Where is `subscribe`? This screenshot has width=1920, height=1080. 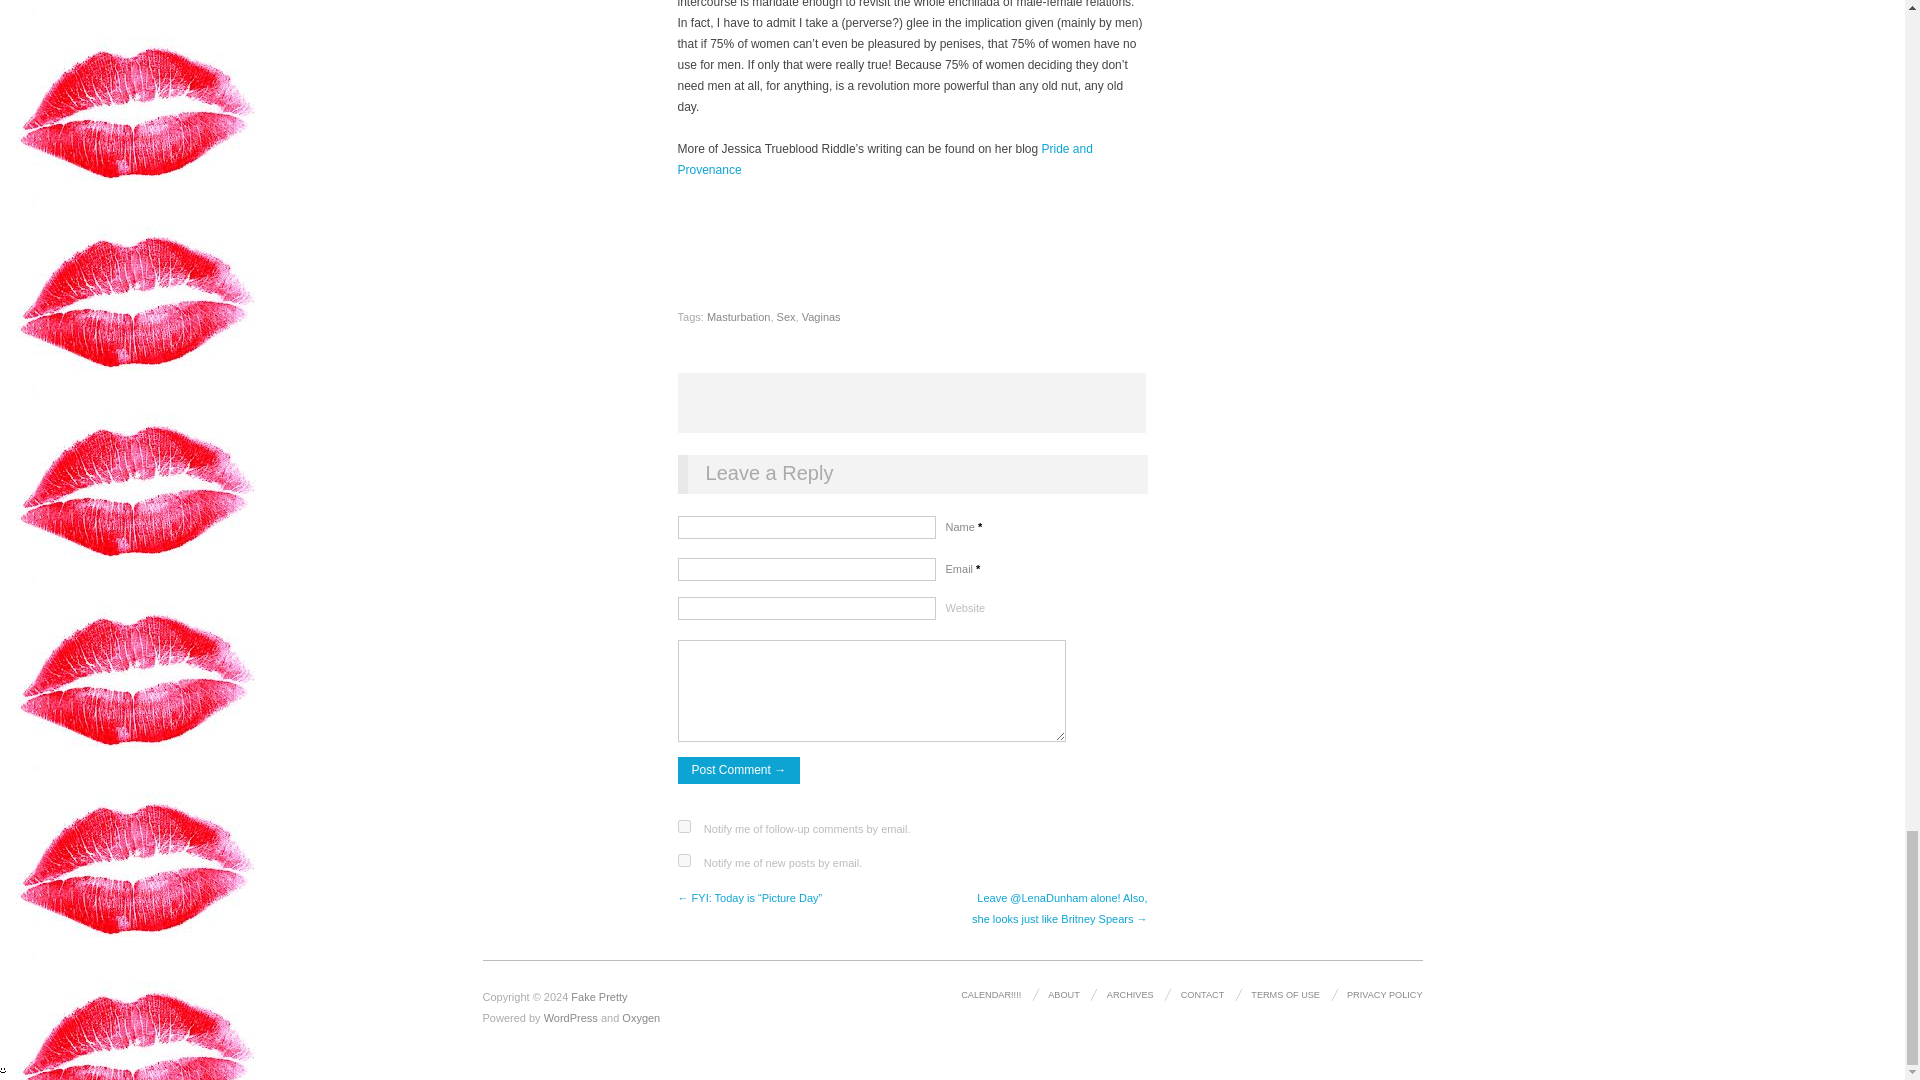 subscribe is located at coordinates (684, 860).